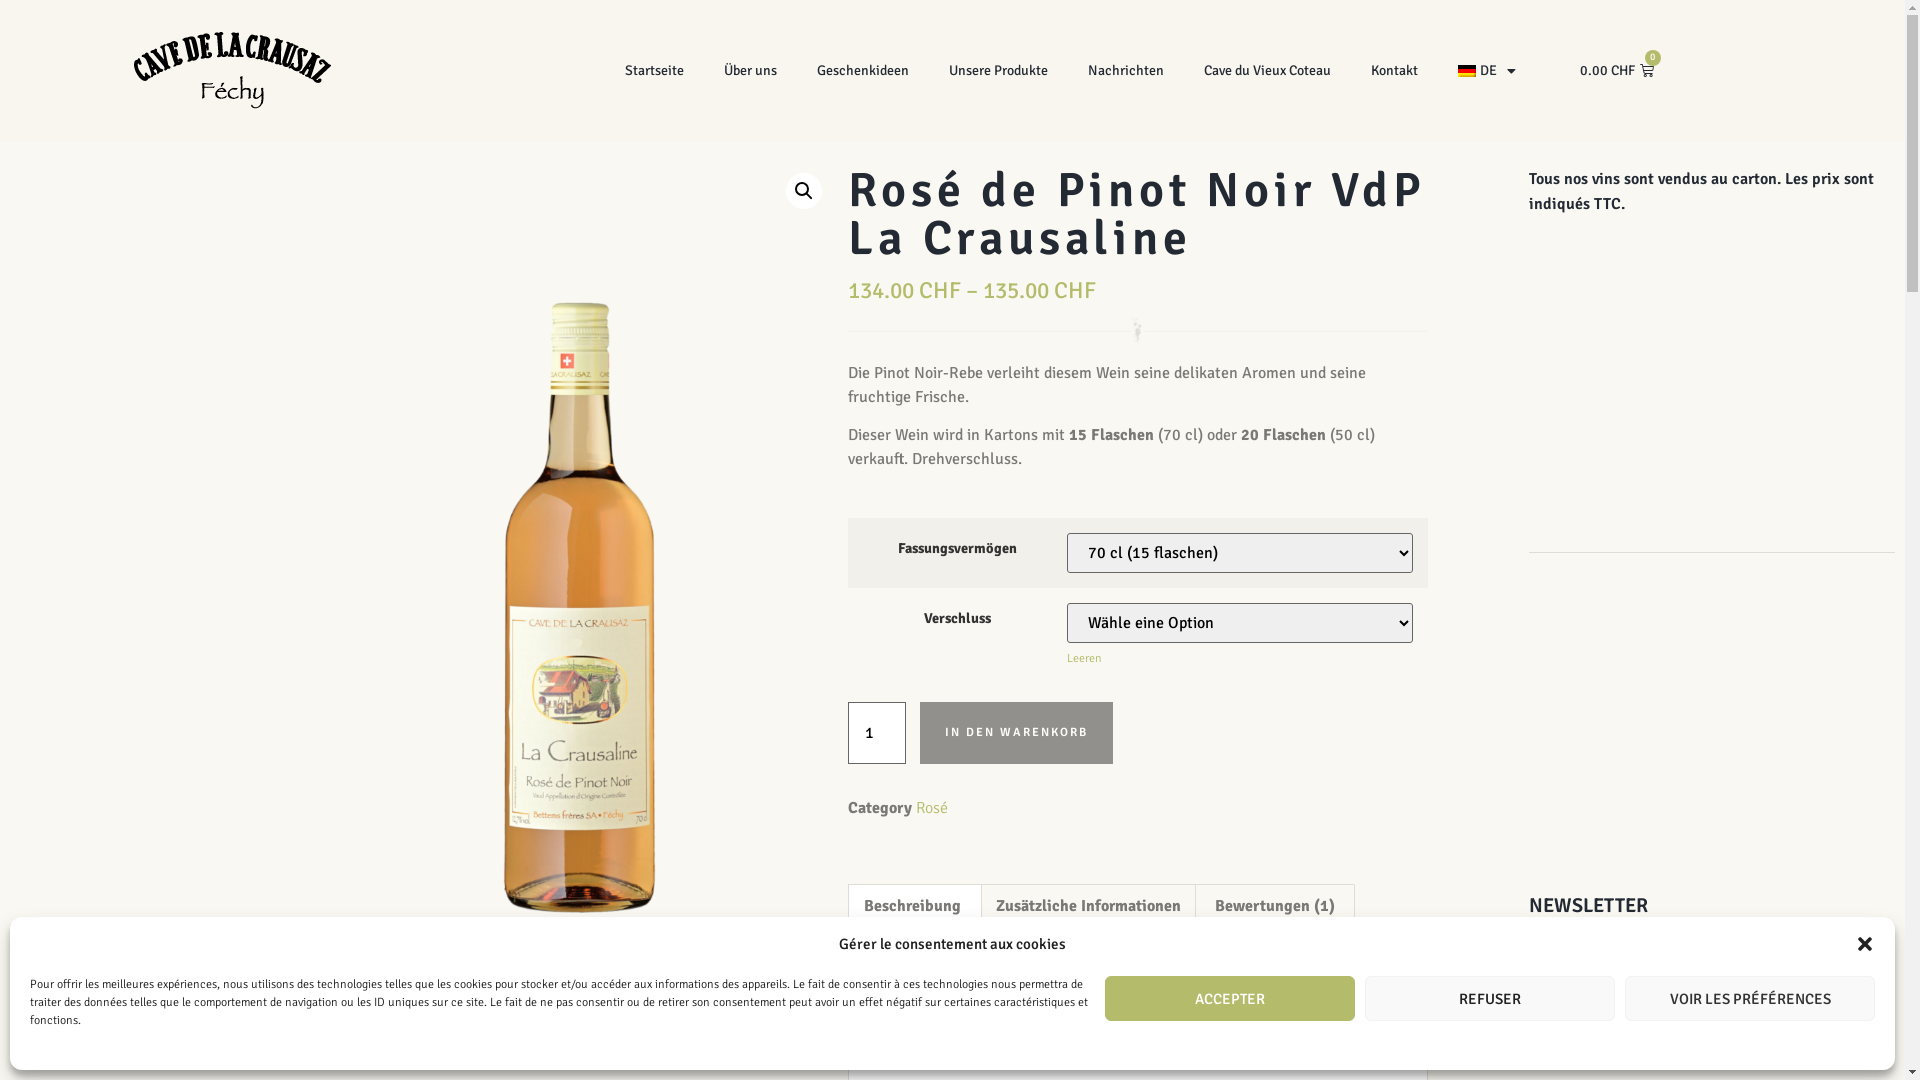 Image resolution: width=1920 pixels, height=1080 pixels. Describe the element at coordinates (1490, 998) in the screenshot. I see `REFUSER` at that location.